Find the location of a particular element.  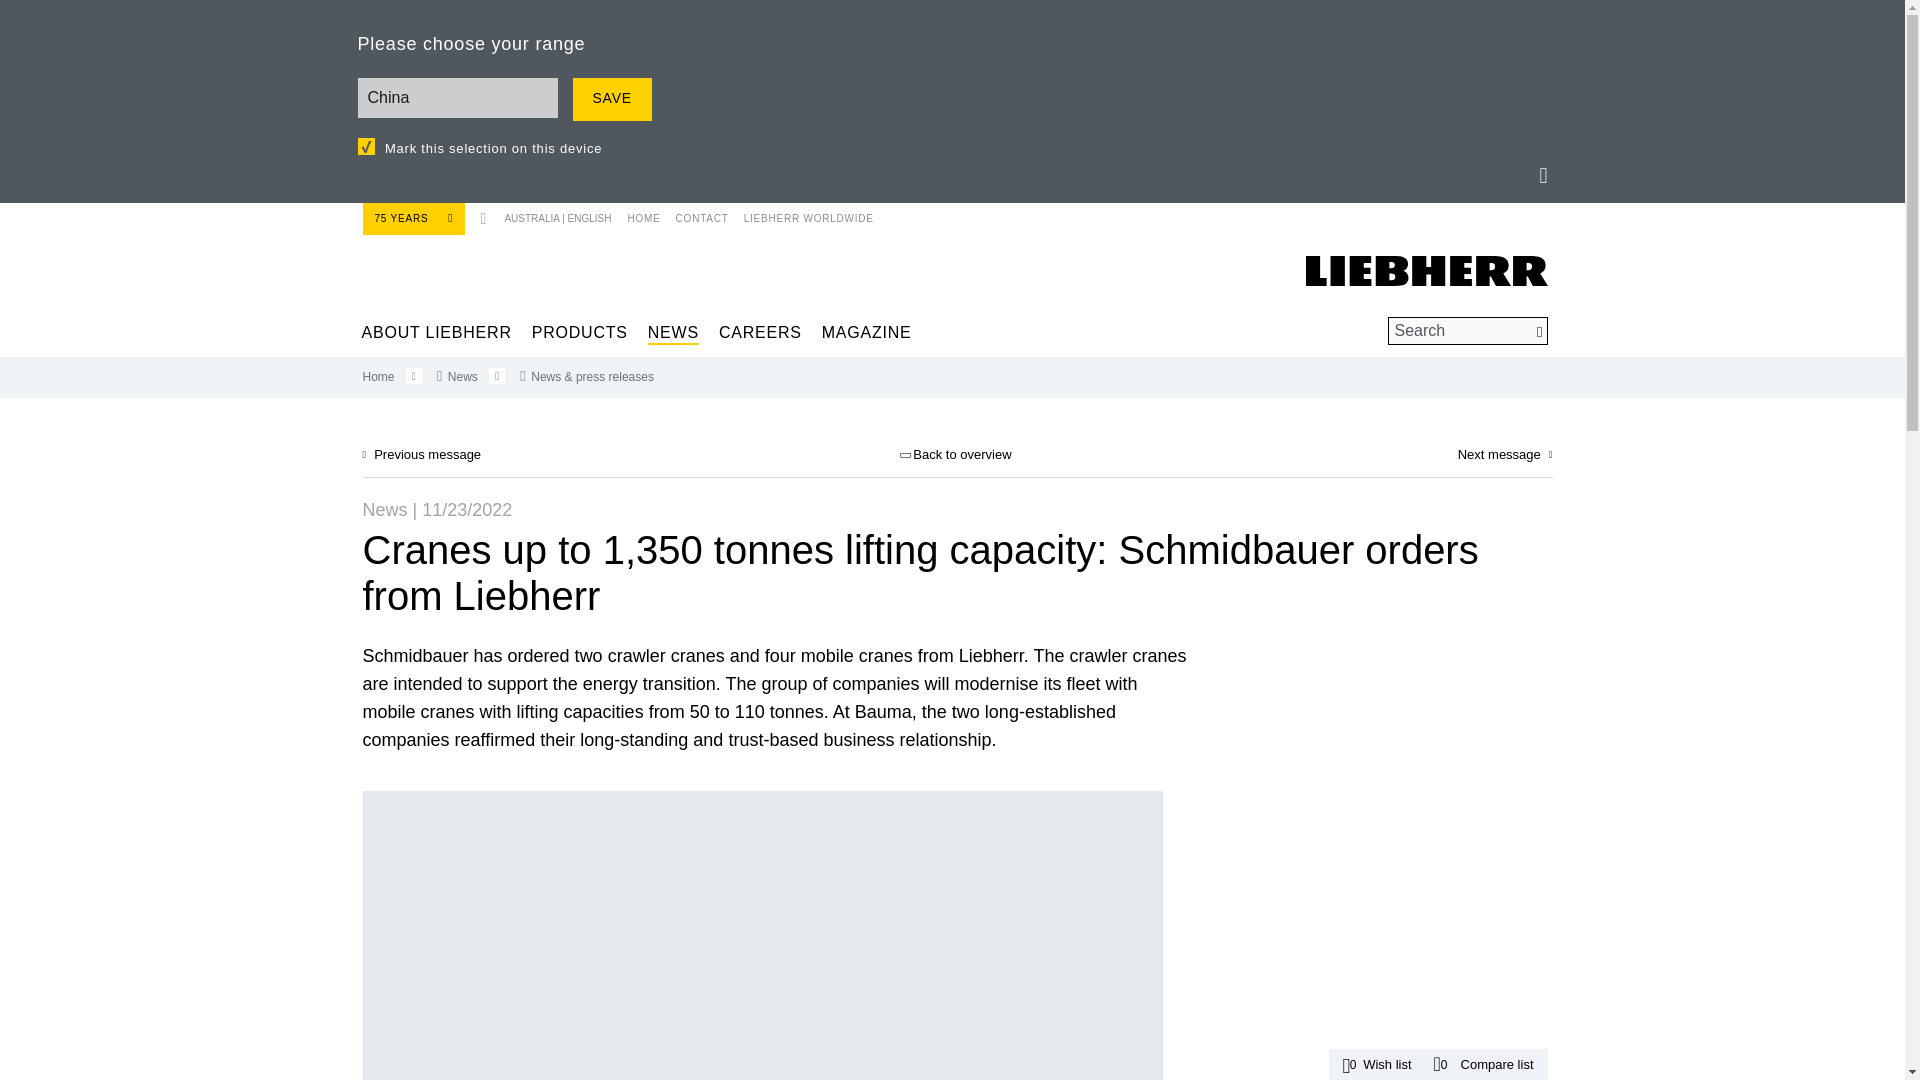

HOME is located at coordinates (641, 214).